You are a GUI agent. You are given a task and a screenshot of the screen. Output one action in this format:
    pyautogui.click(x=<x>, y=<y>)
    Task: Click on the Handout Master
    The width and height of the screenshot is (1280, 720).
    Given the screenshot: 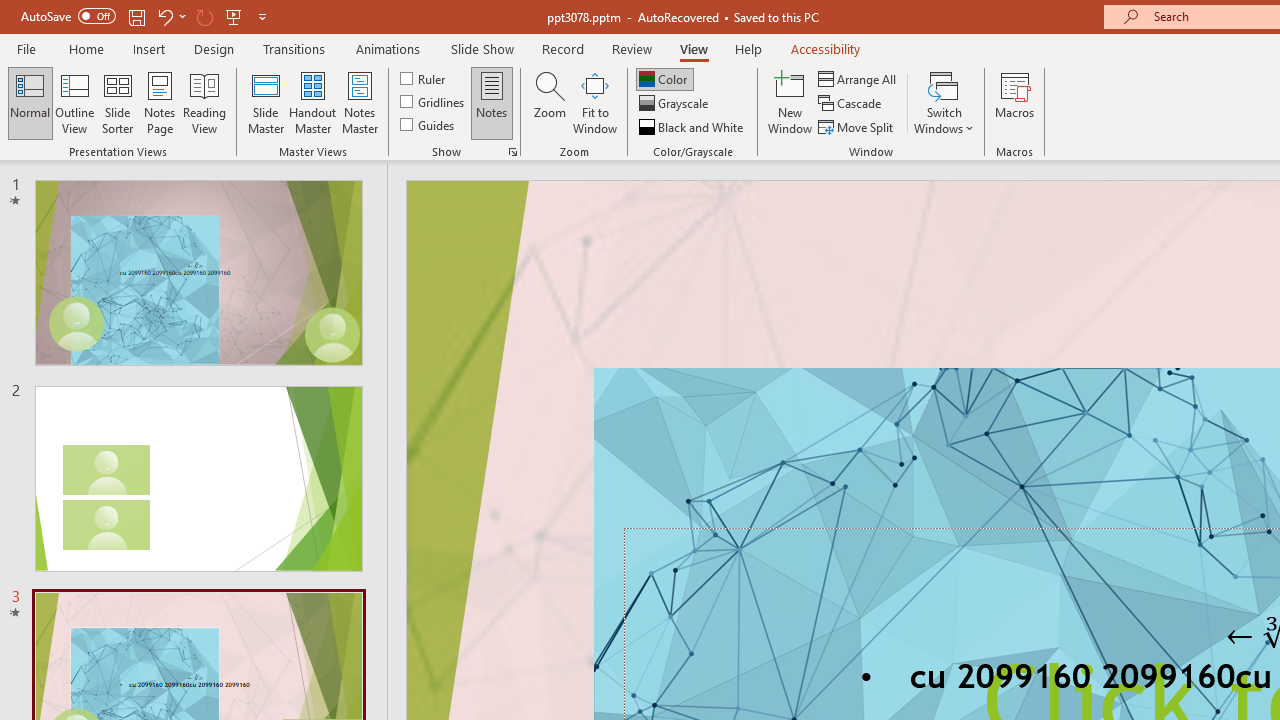 What is the action you would take?
    pyautogui.click(x=312, y=102)
    